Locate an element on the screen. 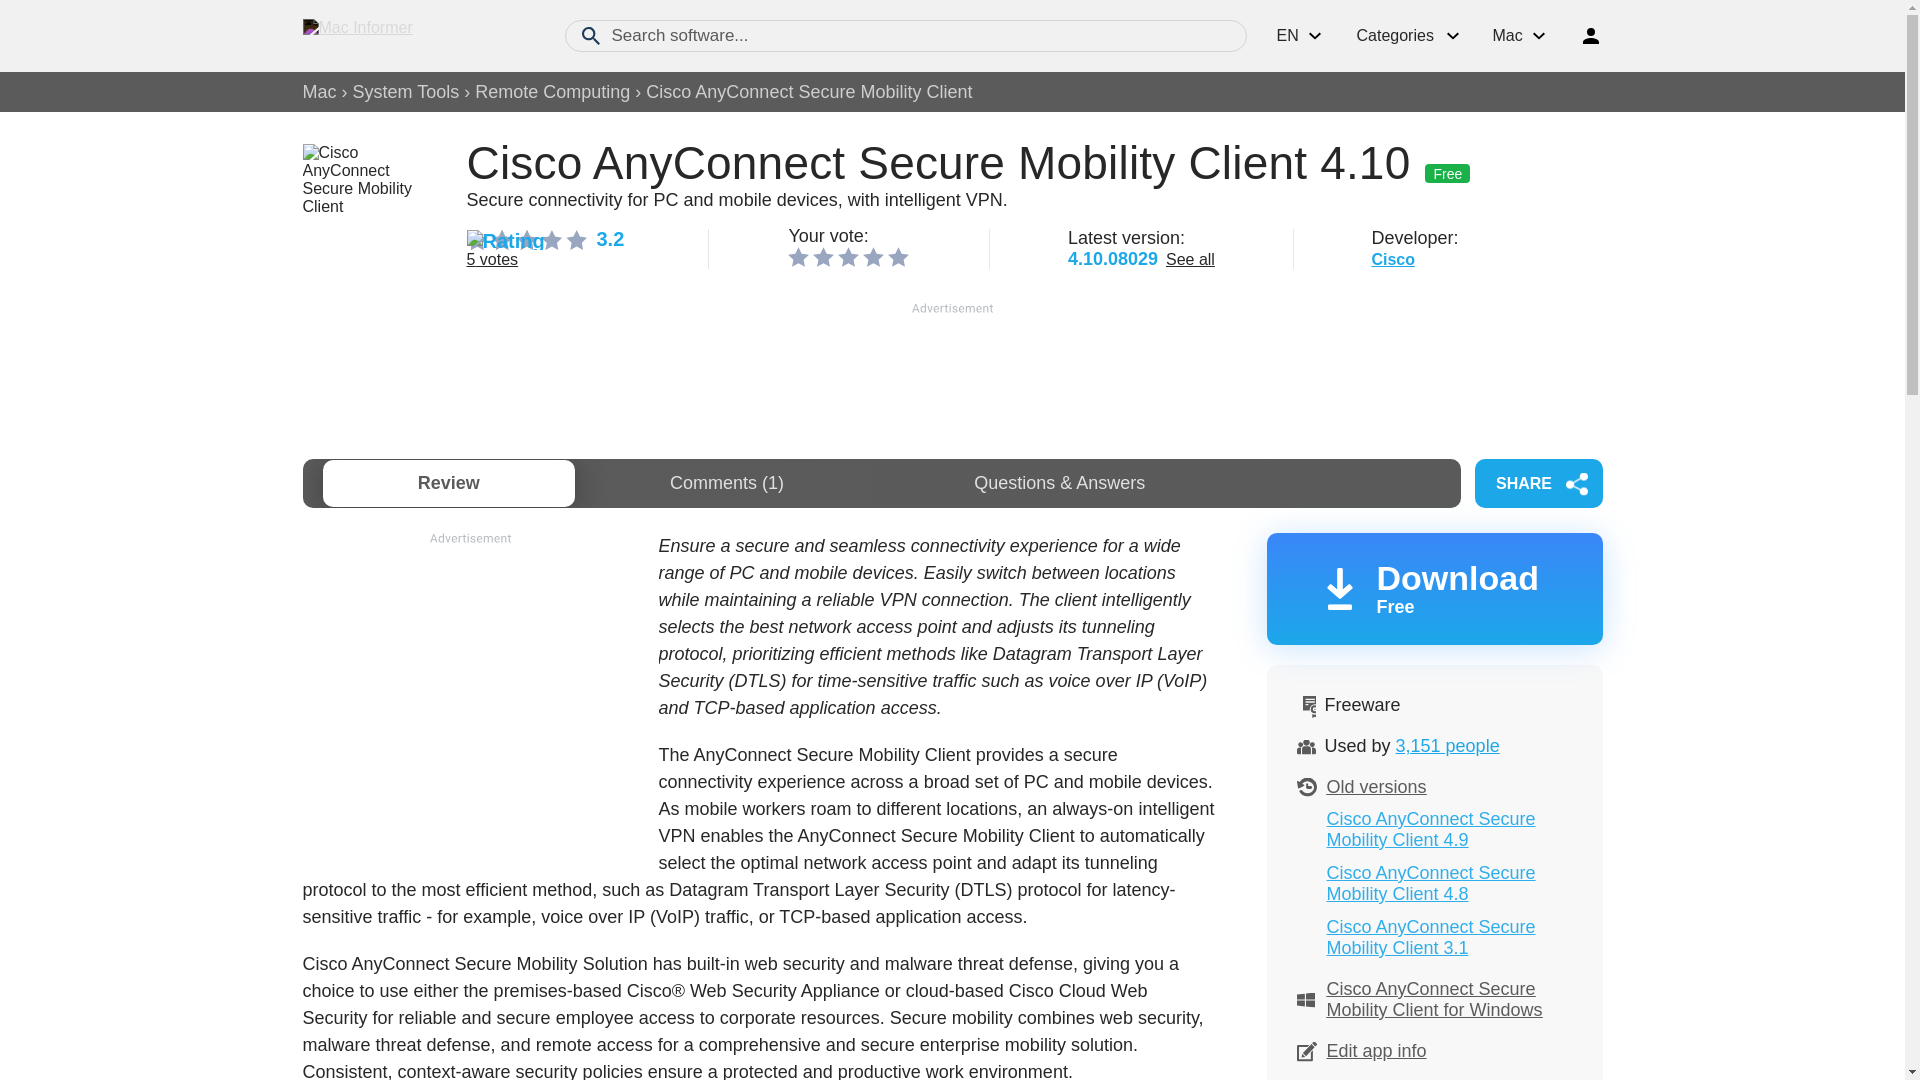  Mac is located at coordinates (318, 92).